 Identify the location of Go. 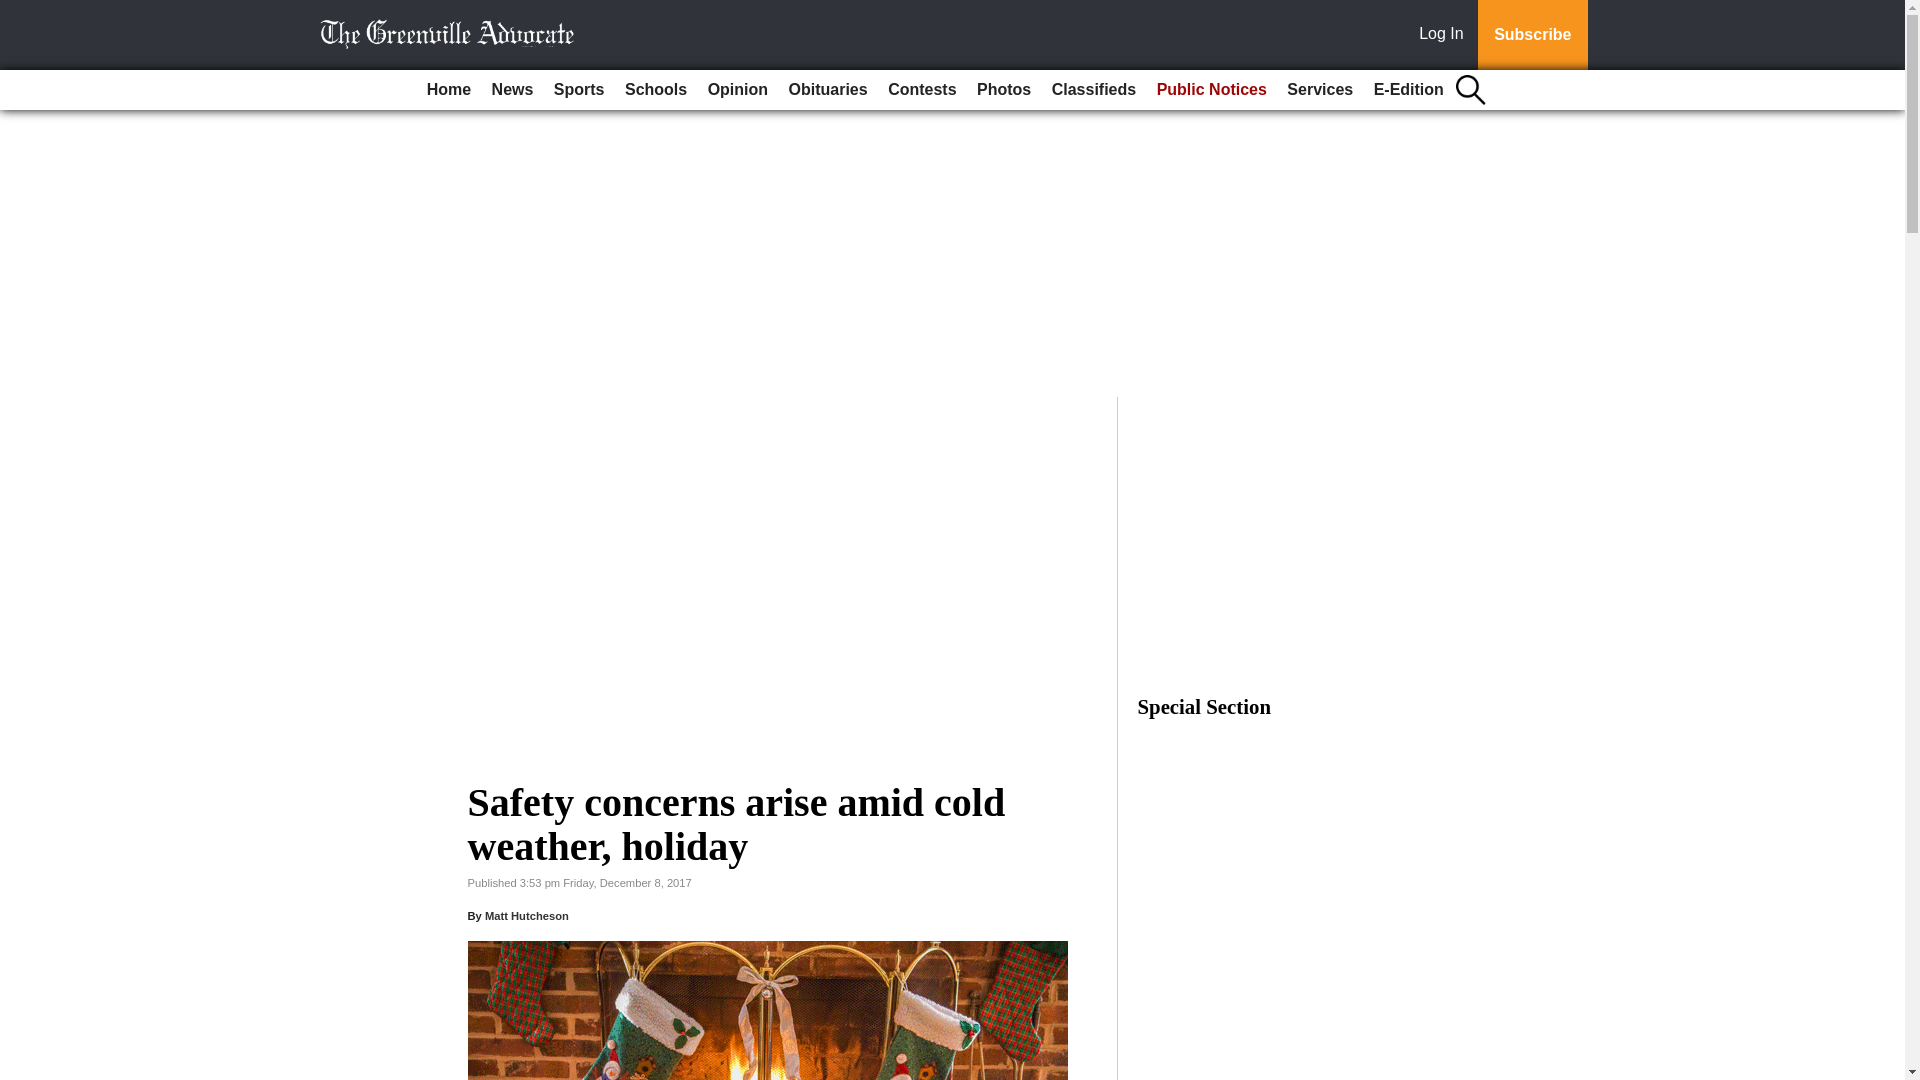
(18, 12).